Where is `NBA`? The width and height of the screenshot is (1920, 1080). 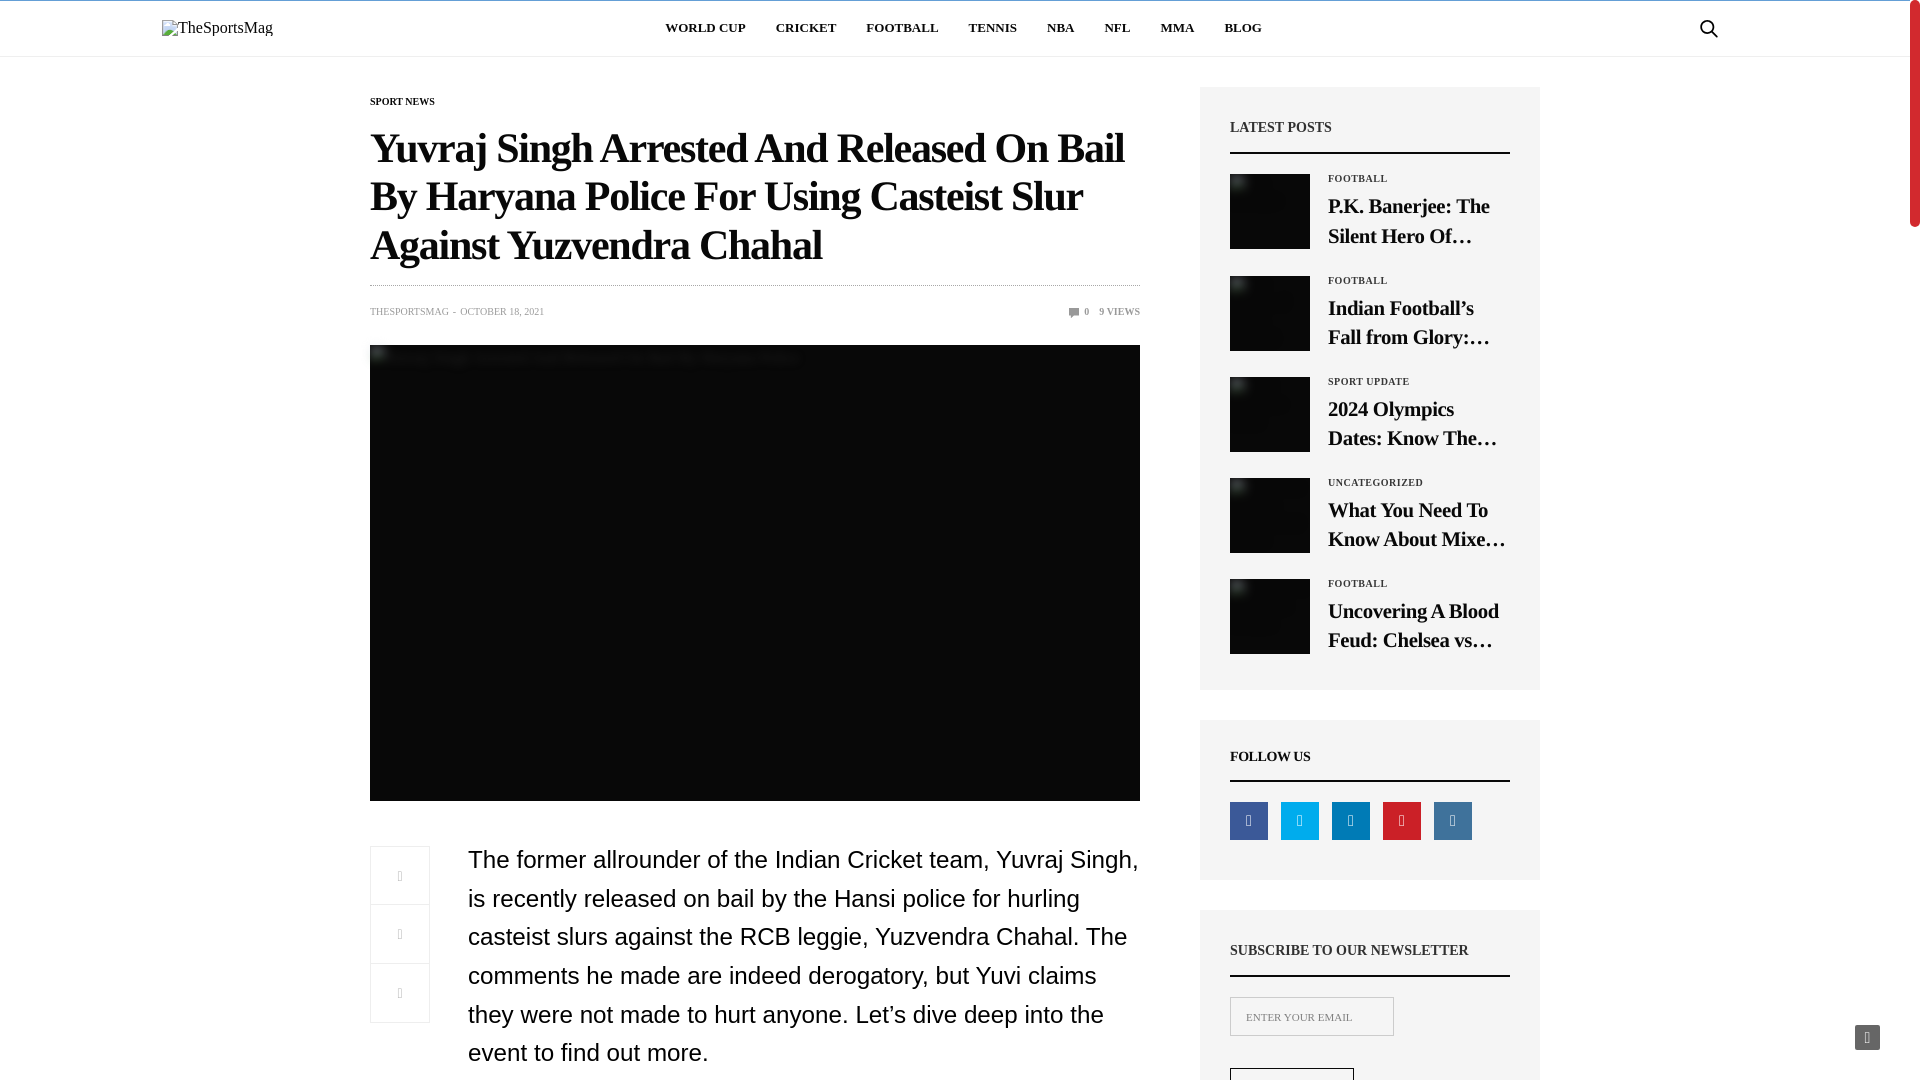 NBA is located at coordinates (1060, 28).